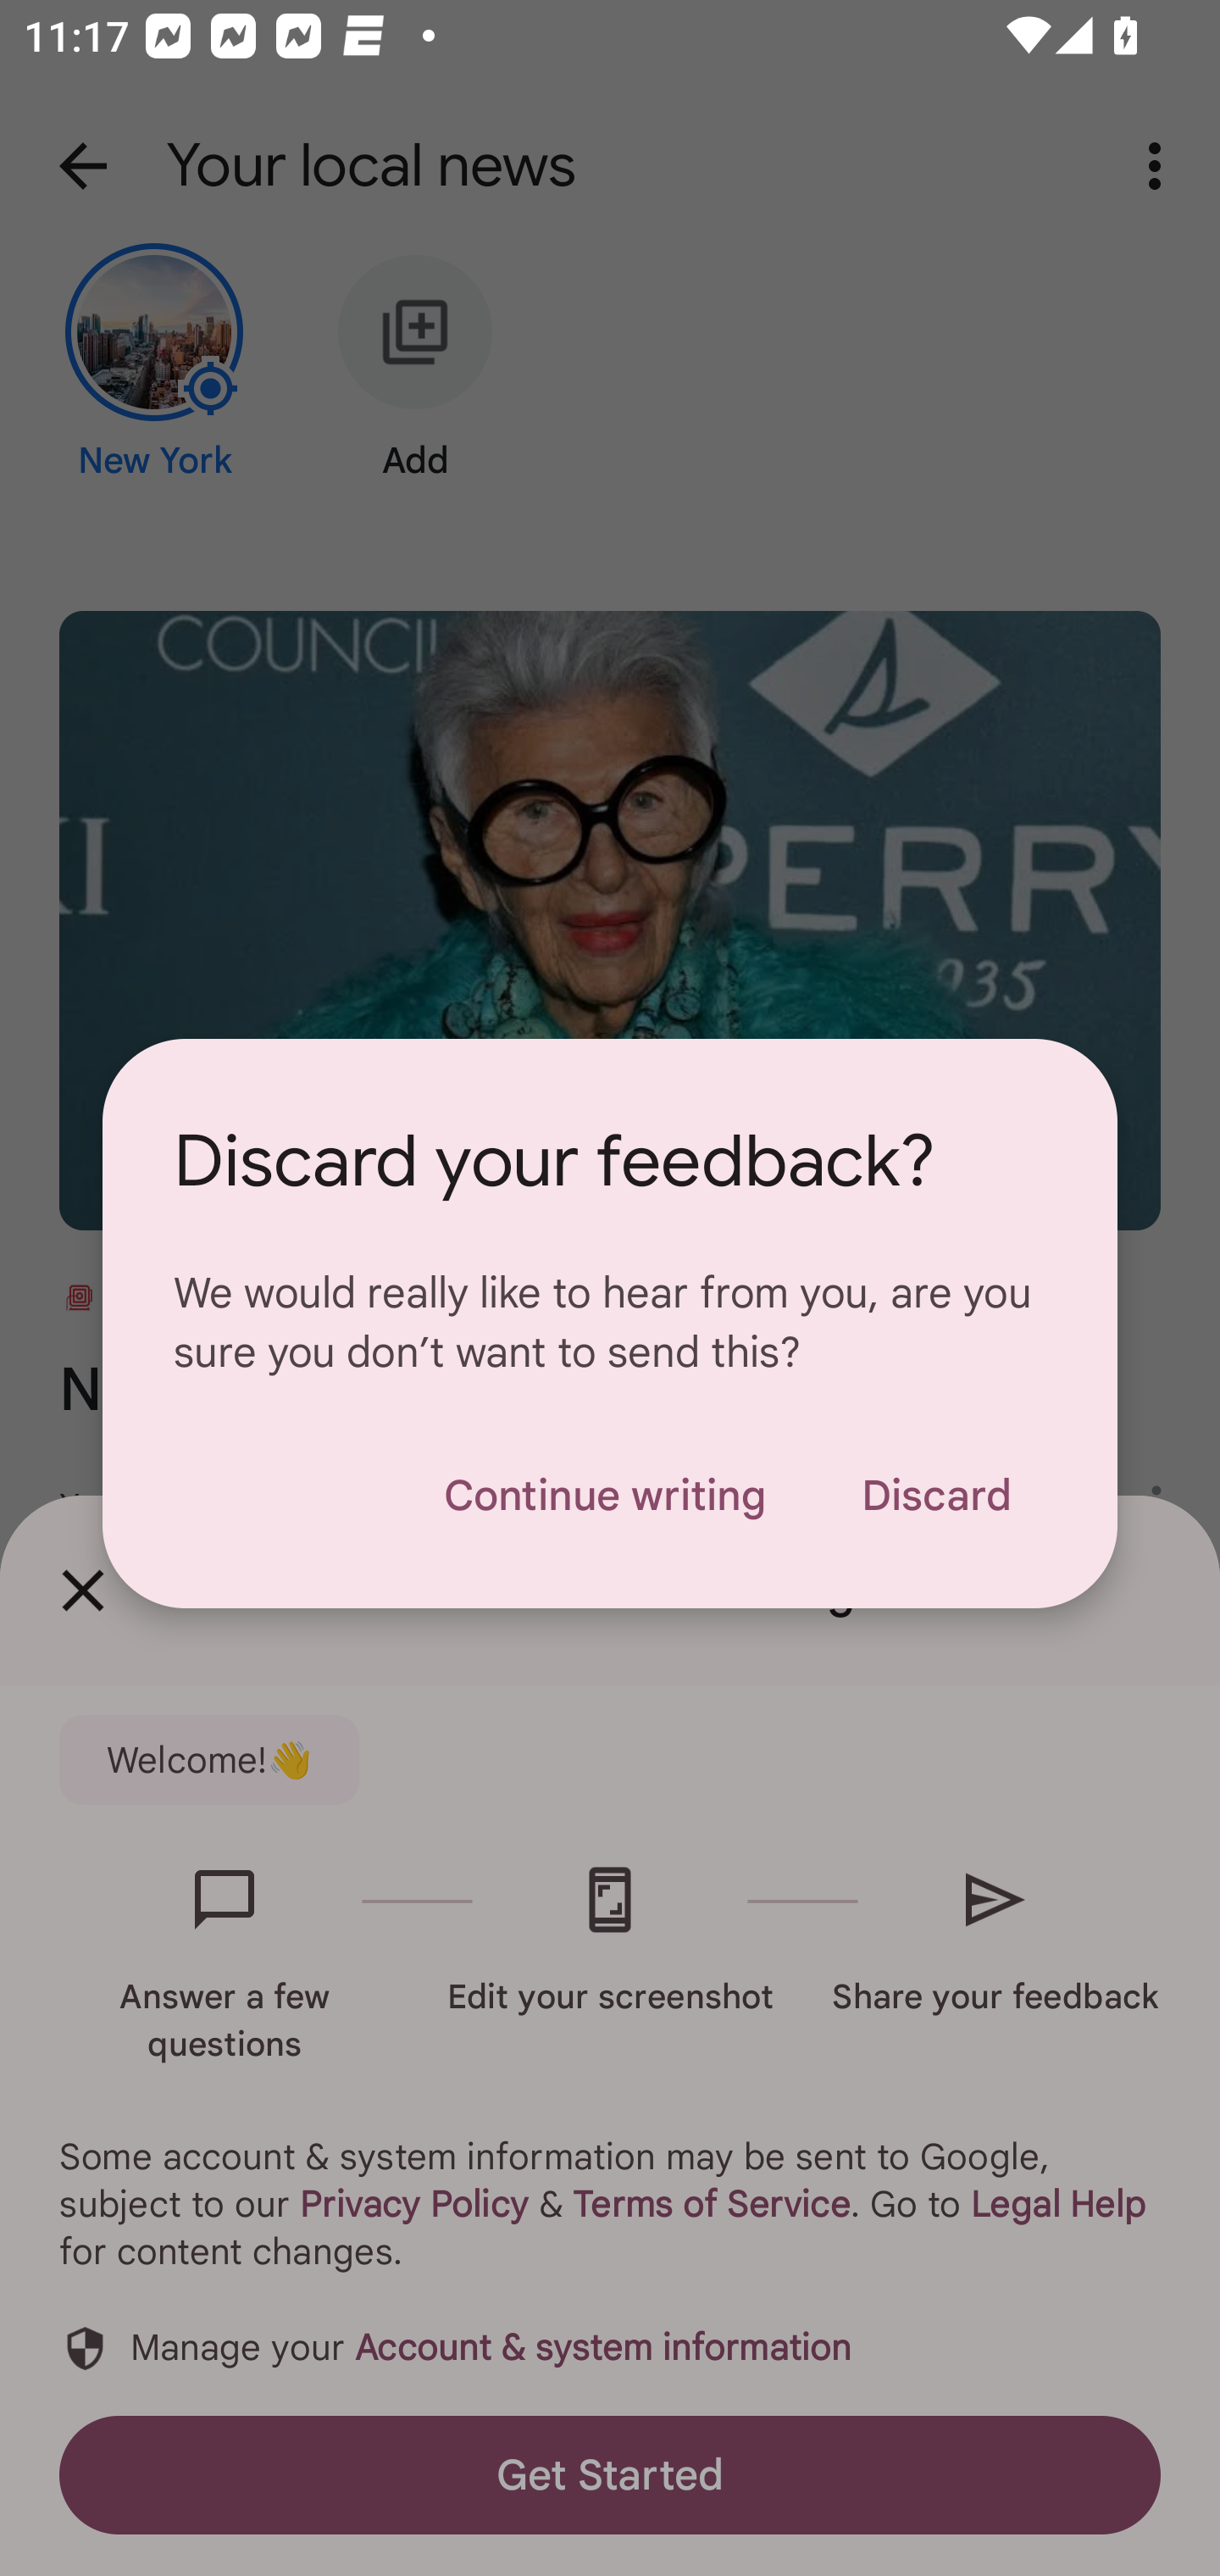  I want to click on Discard, so click(935, 1495).